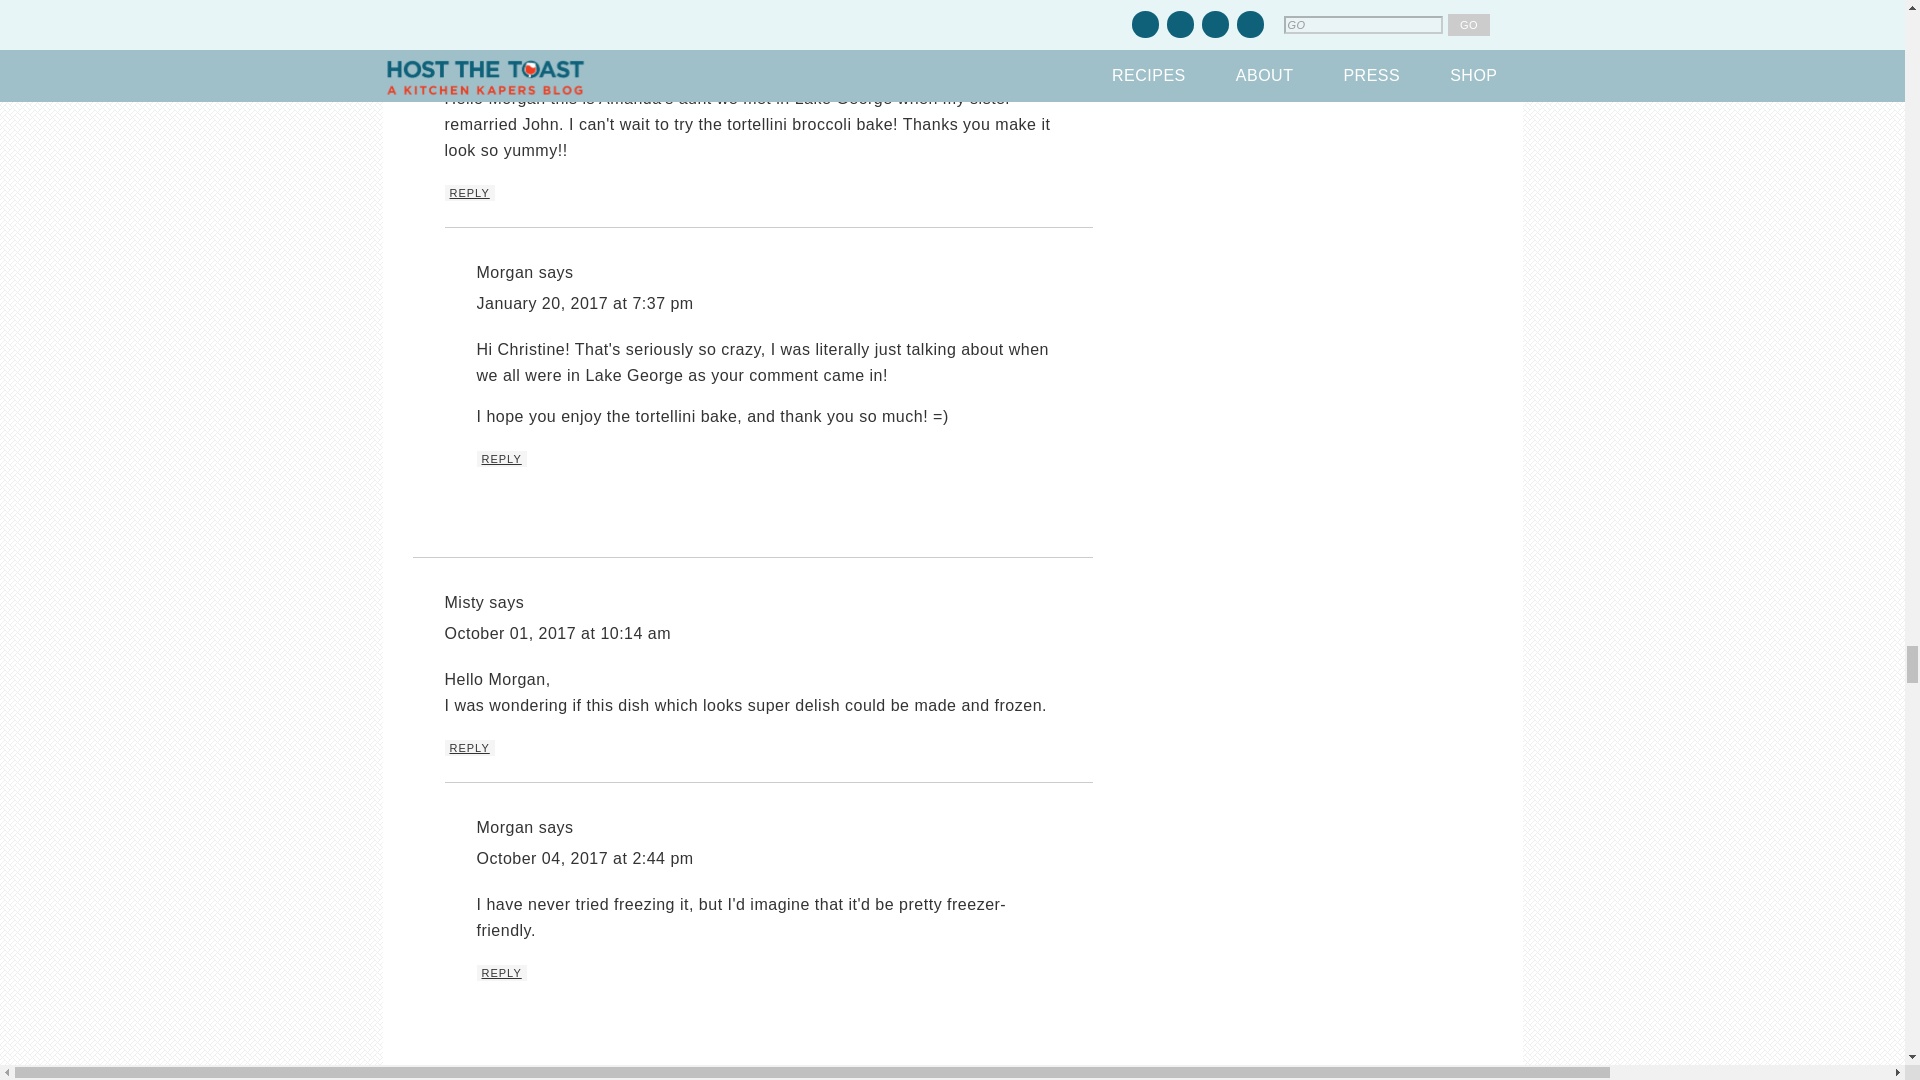 This screenshot has height=1080, width=1920. What do you see at coordinates (468, 192) in the screenshot?
I see `REPLY` at bounding box center [468, 192].